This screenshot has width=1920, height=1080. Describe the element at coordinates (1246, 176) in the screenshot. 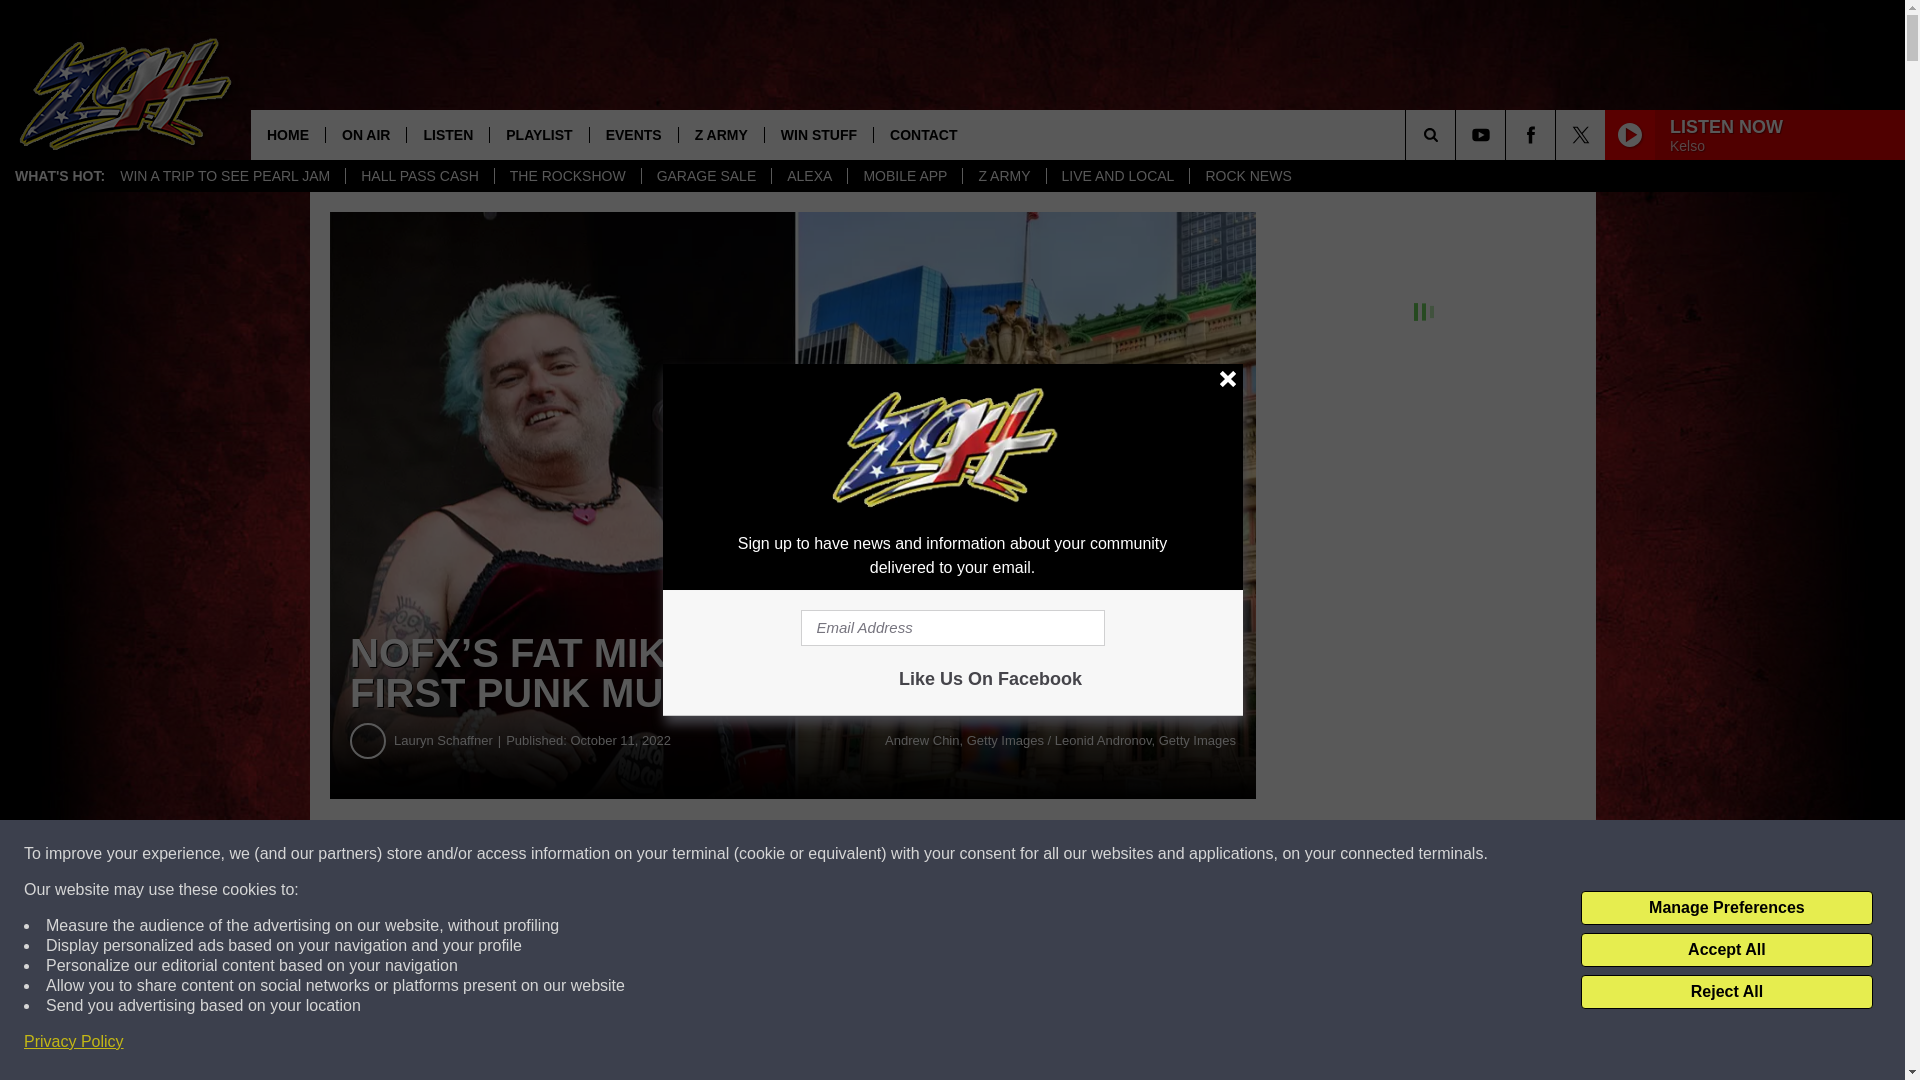

I see `ROCK NEWS` at that location.